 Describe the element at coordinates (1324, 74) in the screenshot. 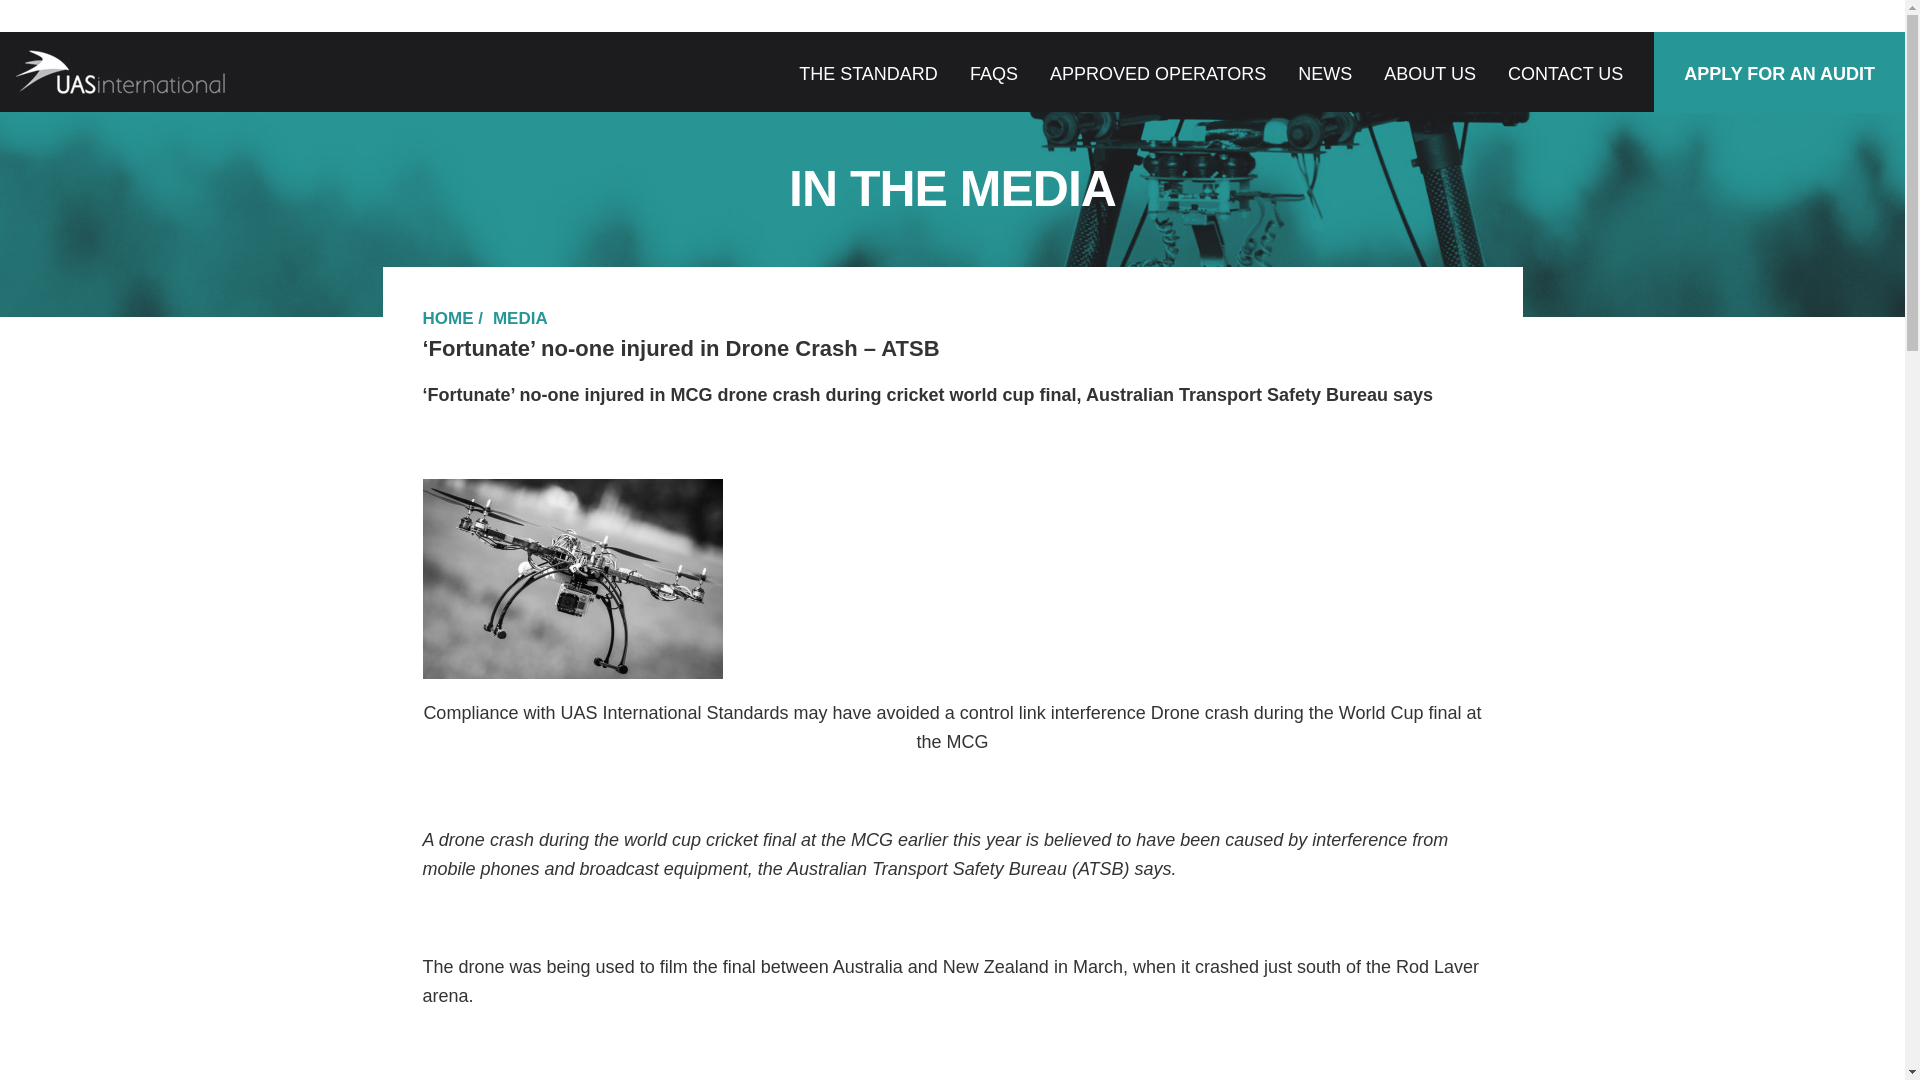

I see `NEWS` at that location.